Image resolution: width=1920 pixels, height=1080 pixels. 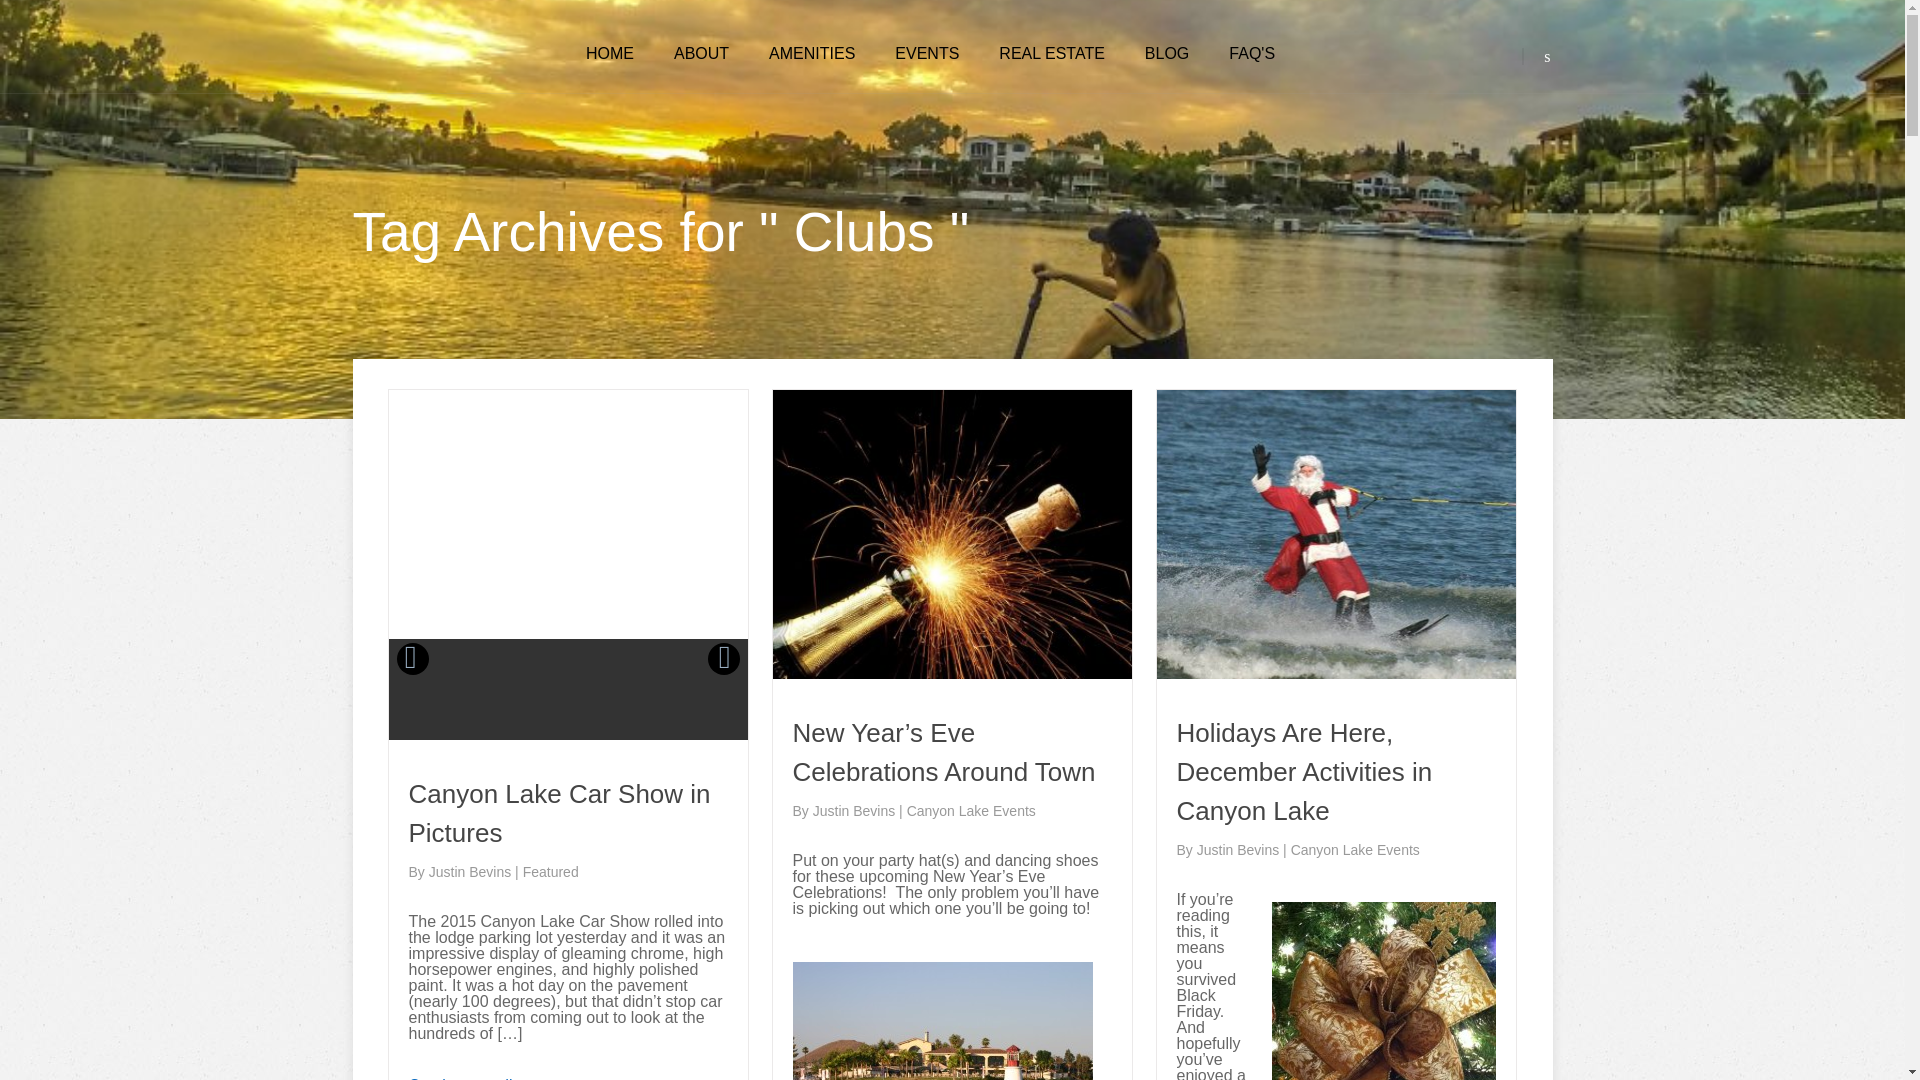 I want to click on Justin Bevins, so click(x=1239, y=850).